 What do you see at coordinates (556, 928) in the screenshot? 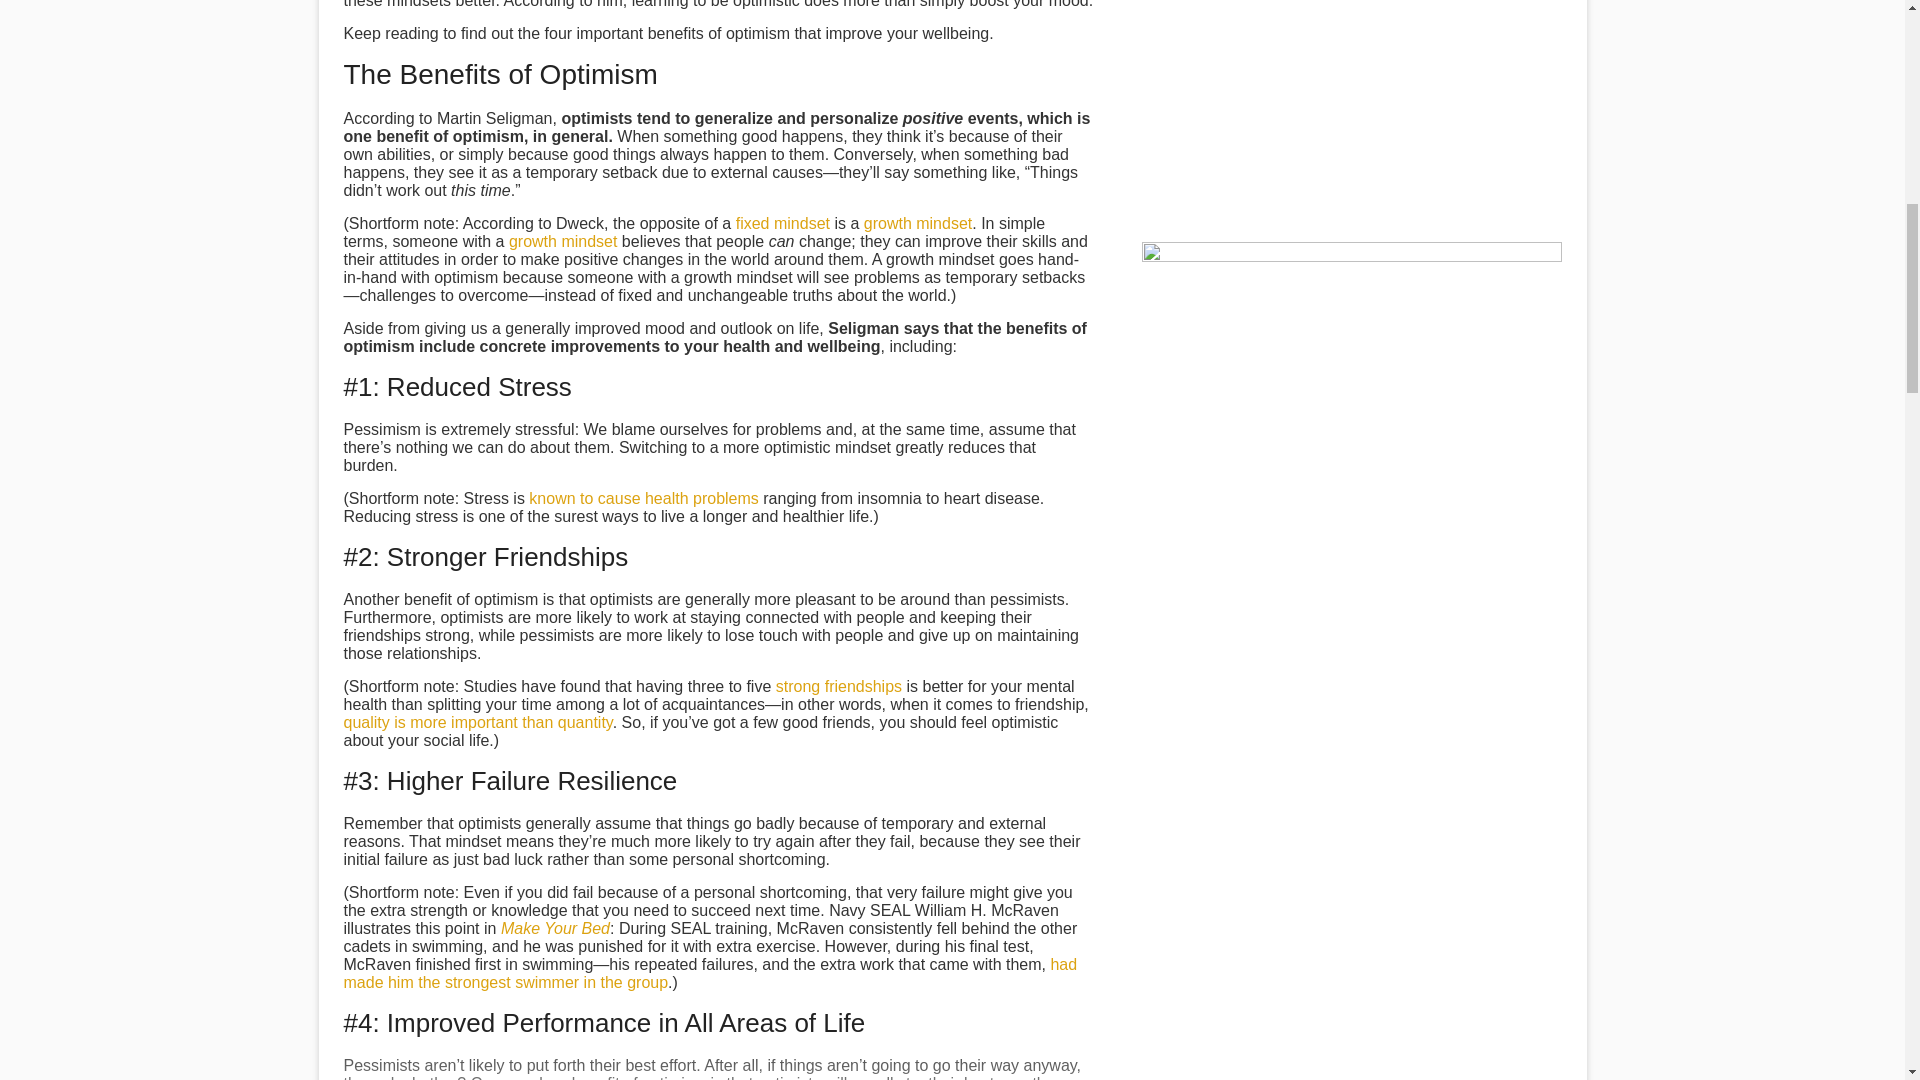
I see `Make Your Bed` at bounding box center [556, 928].